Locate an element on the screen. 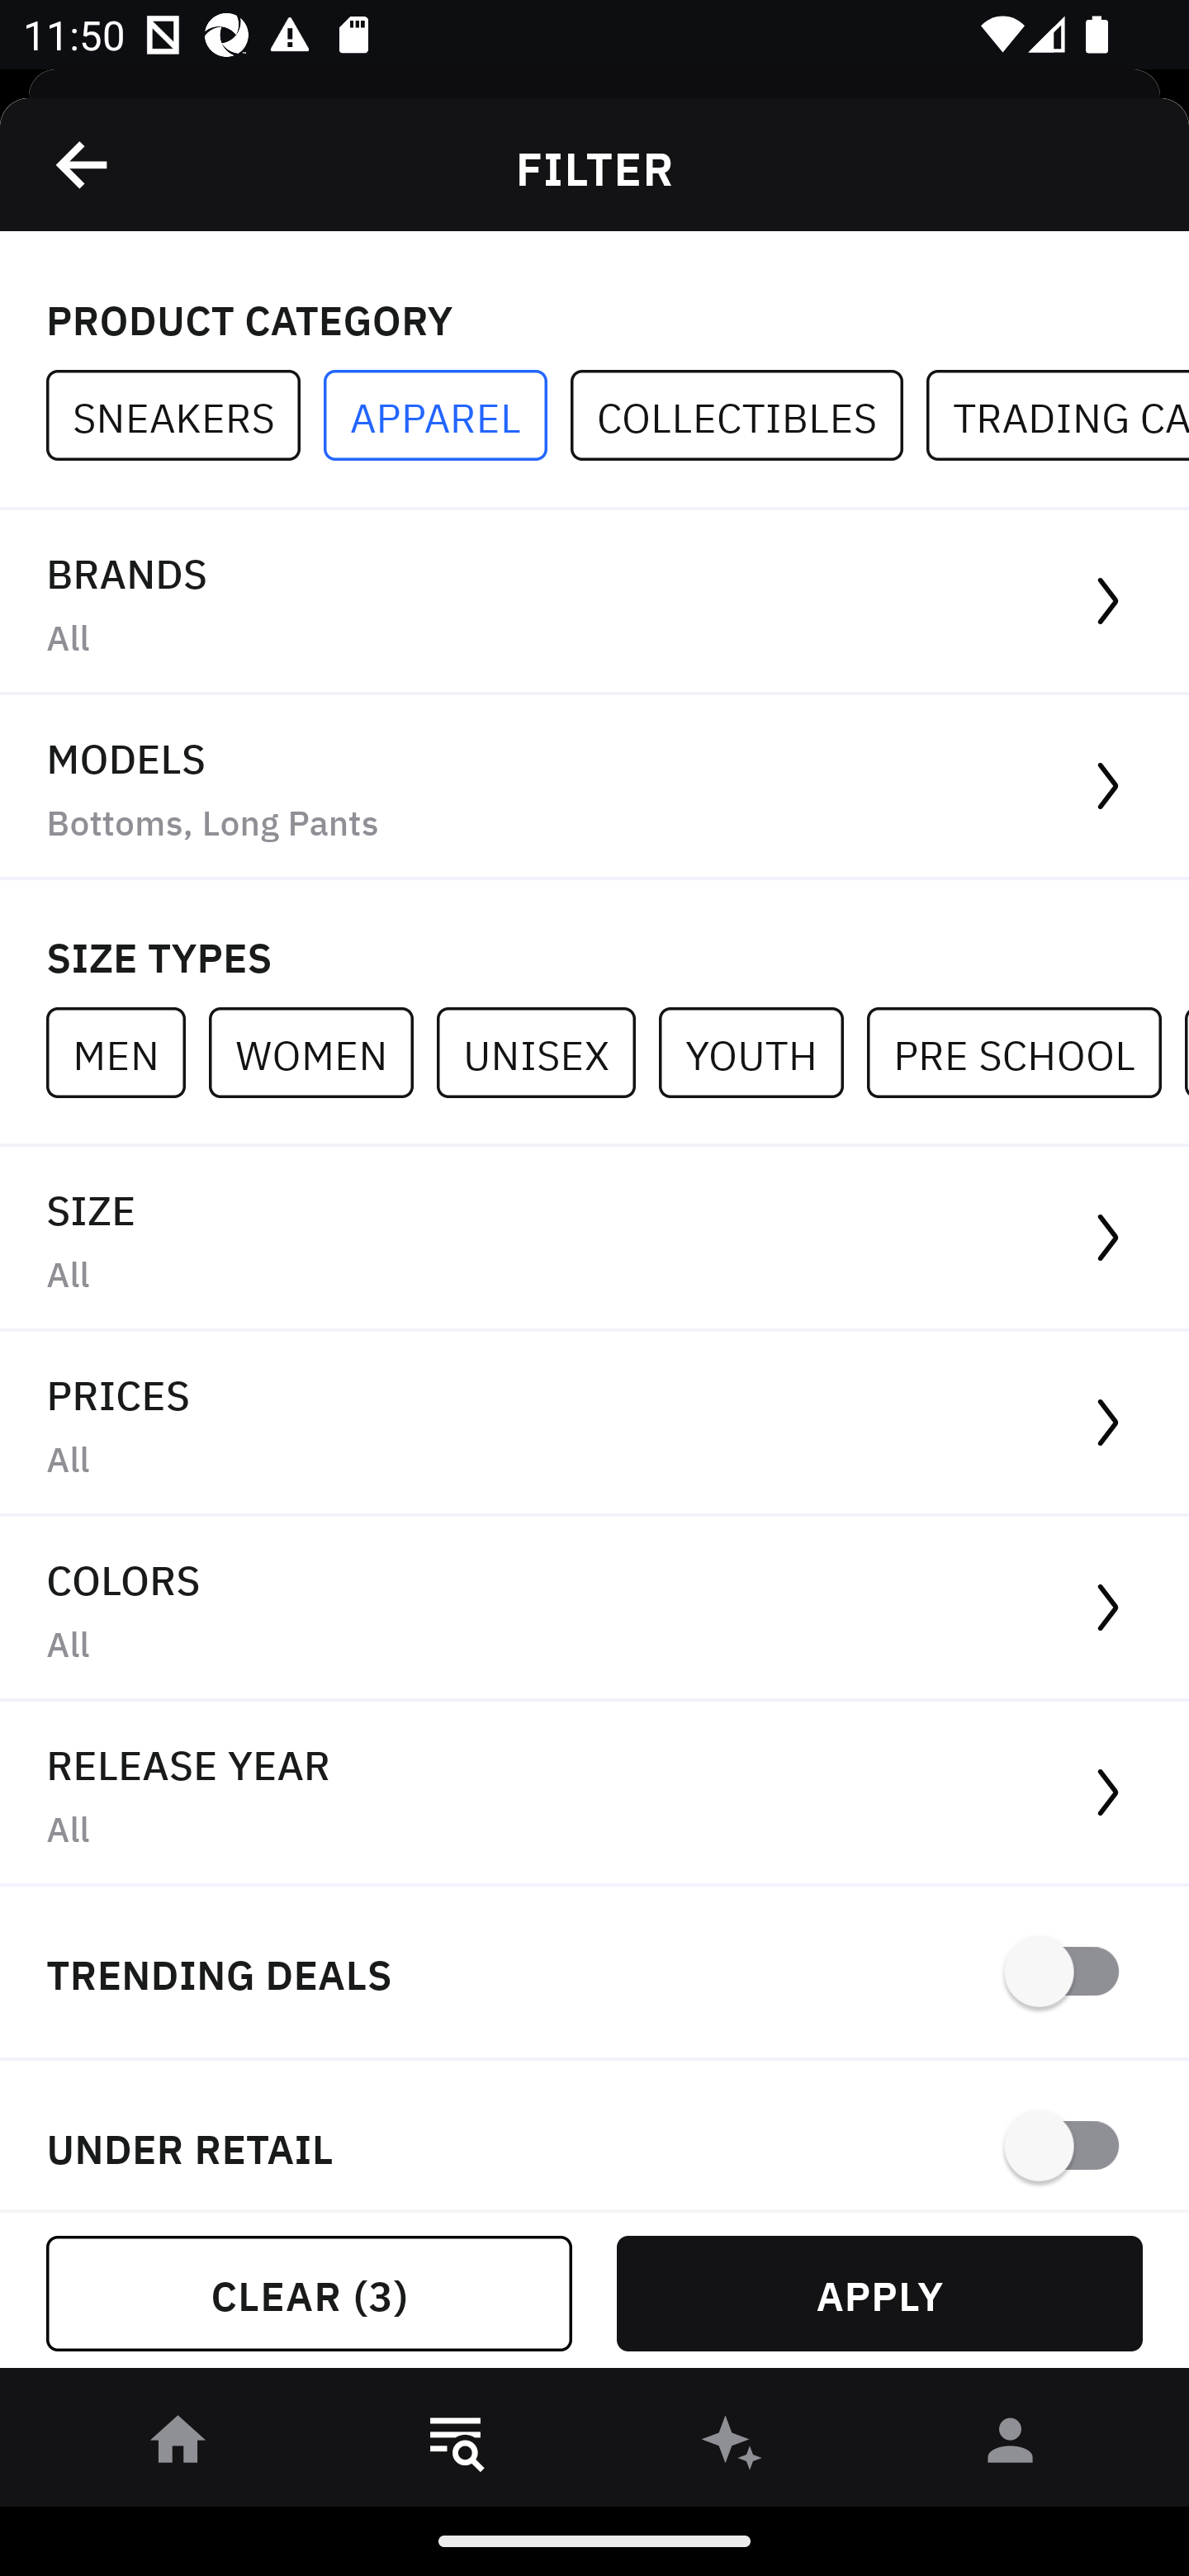 This screenshot has width=1189, height=2576. 󰋜 is located at coordinates (178, 2446).